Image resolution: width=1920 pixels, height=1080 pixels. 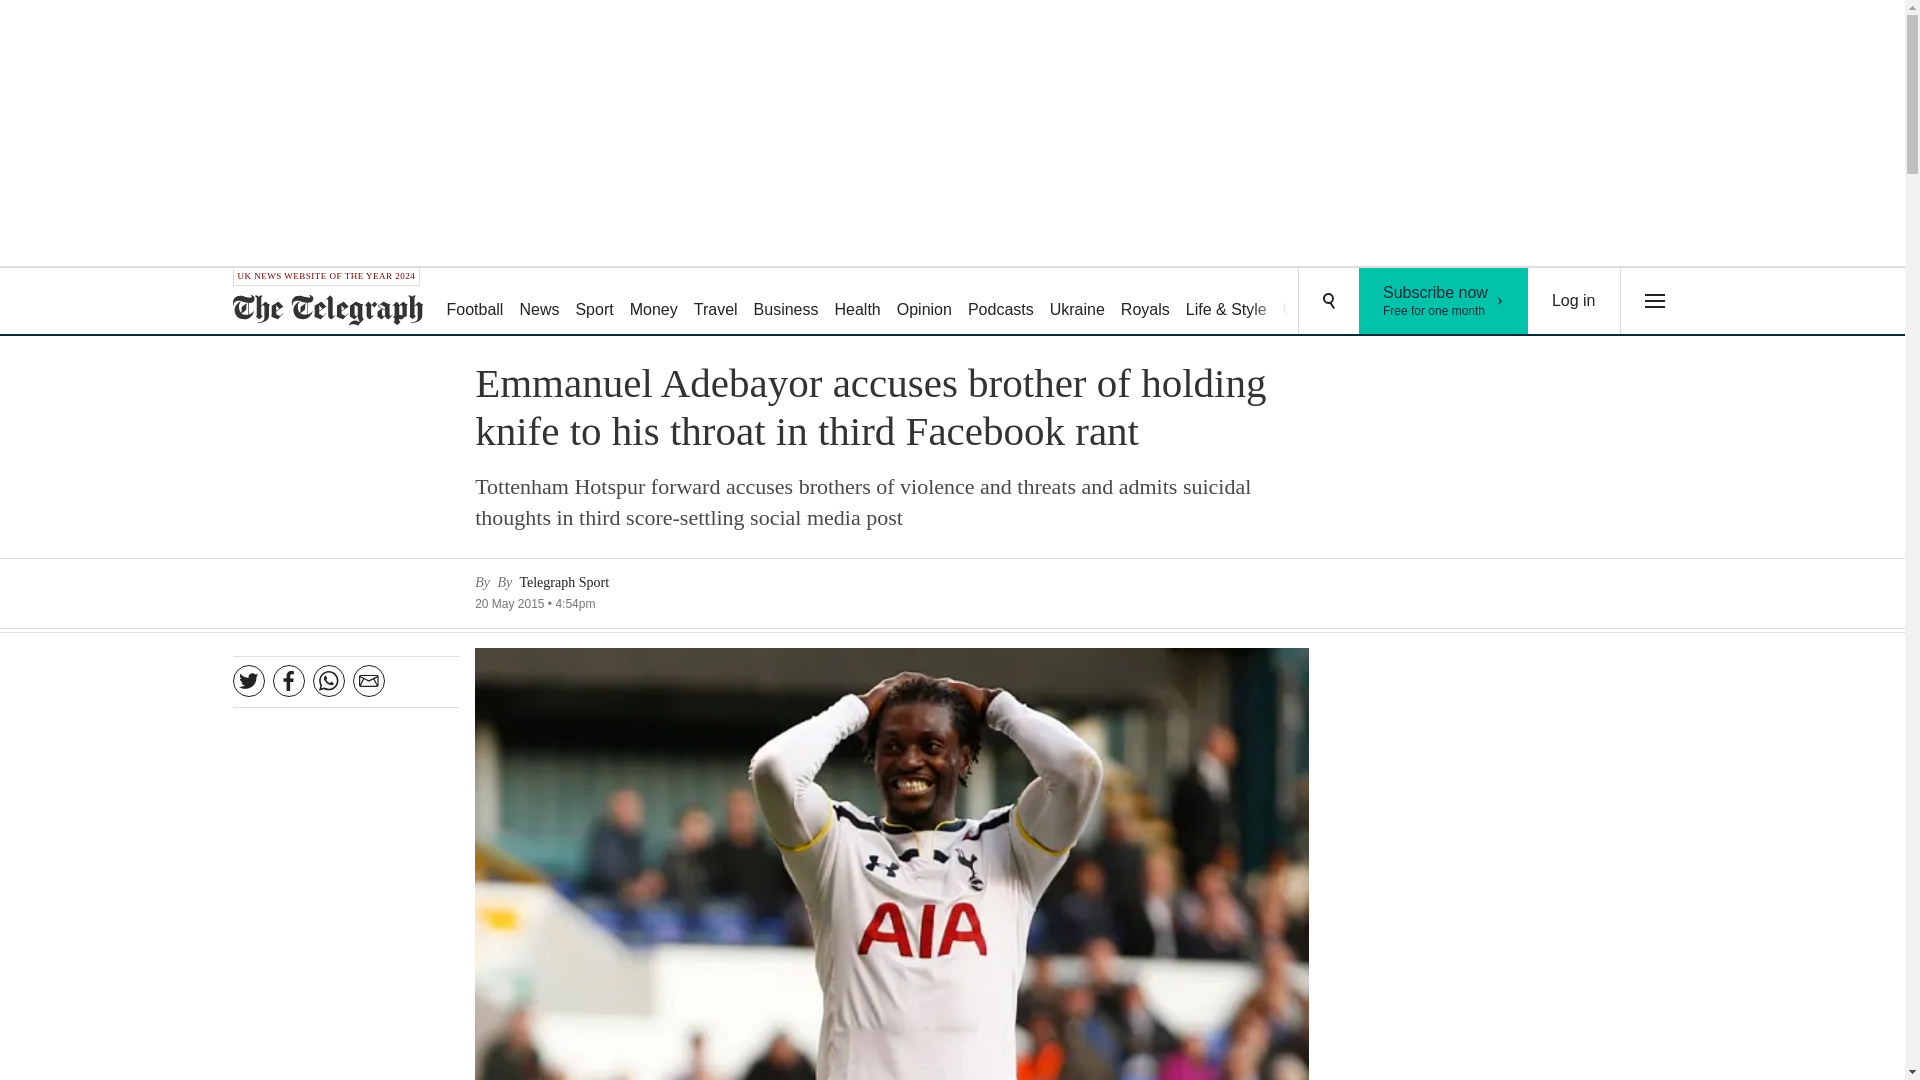 I want to click on Ukraine, so click(x=474, y=302).